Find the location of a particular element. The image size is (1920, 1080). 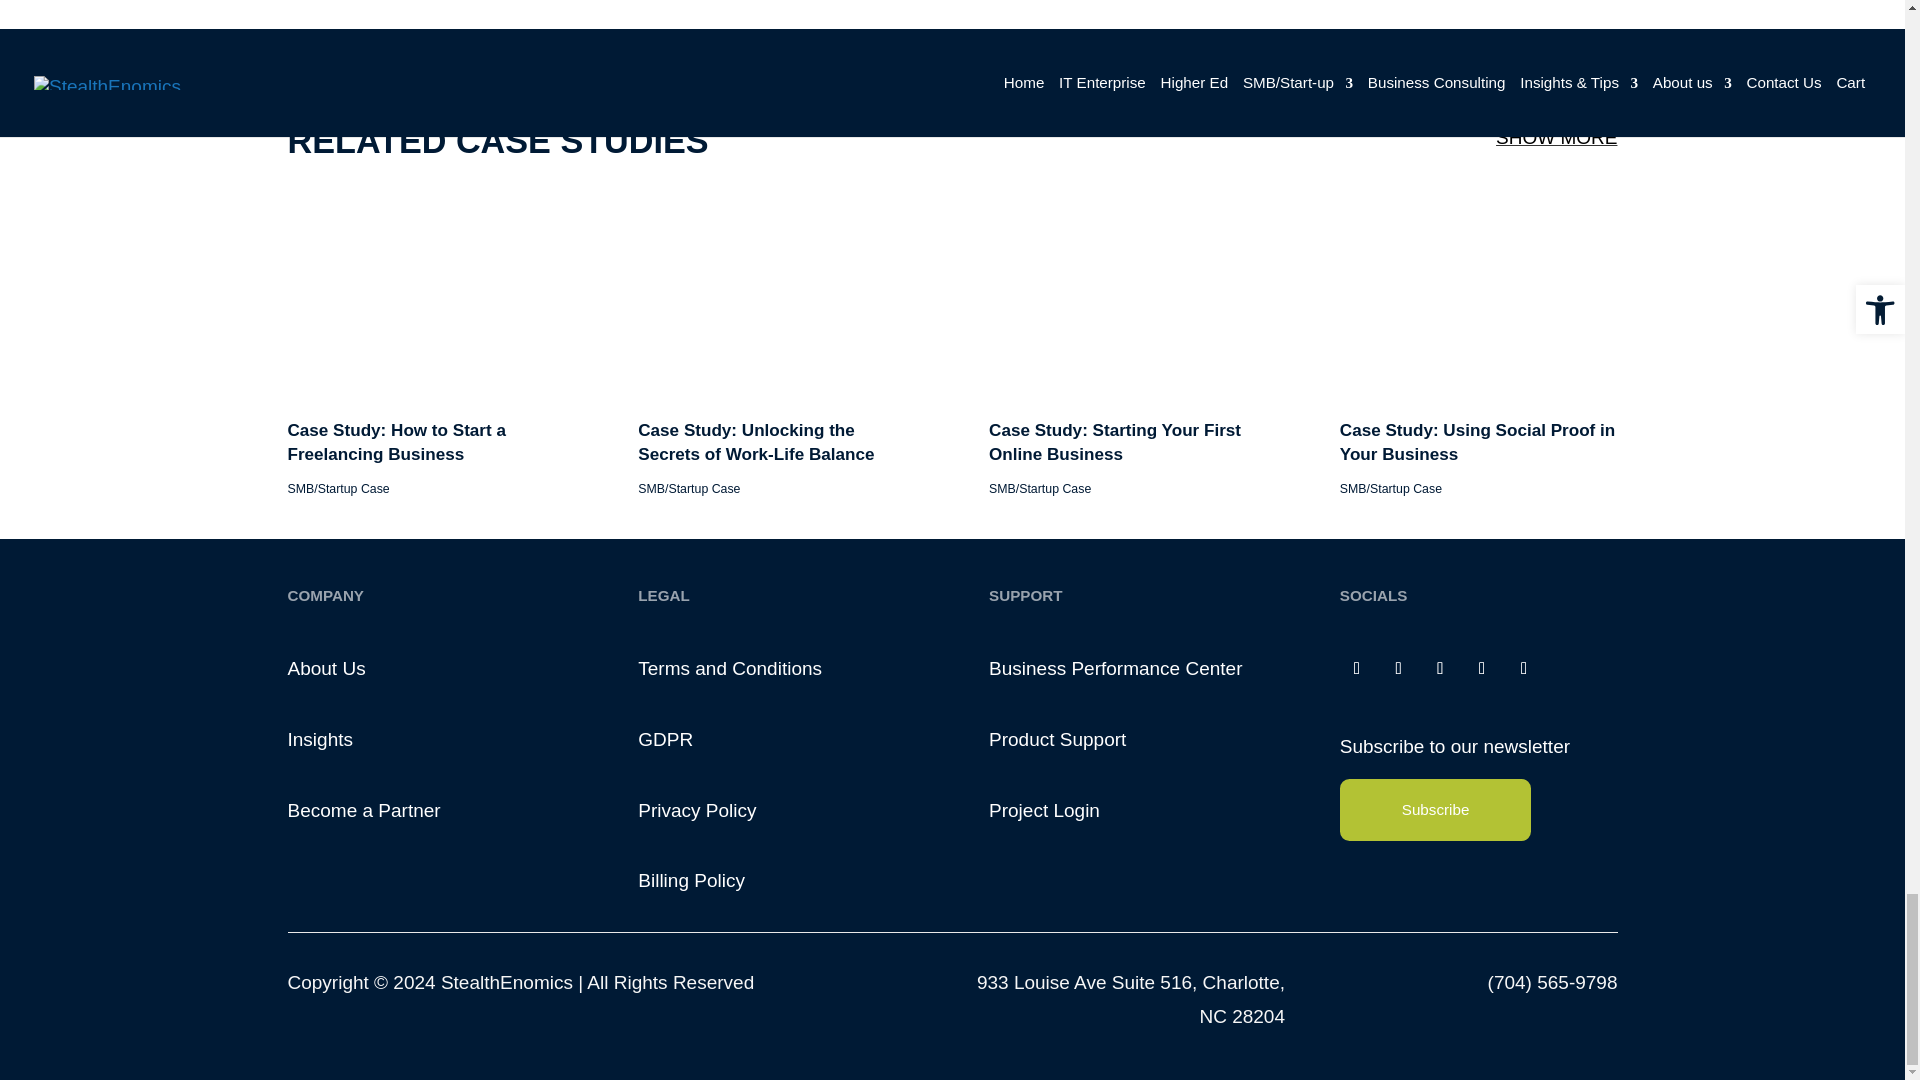

Case Study: Using Social Proof in Your Business is located at coordinates (1554, 756).